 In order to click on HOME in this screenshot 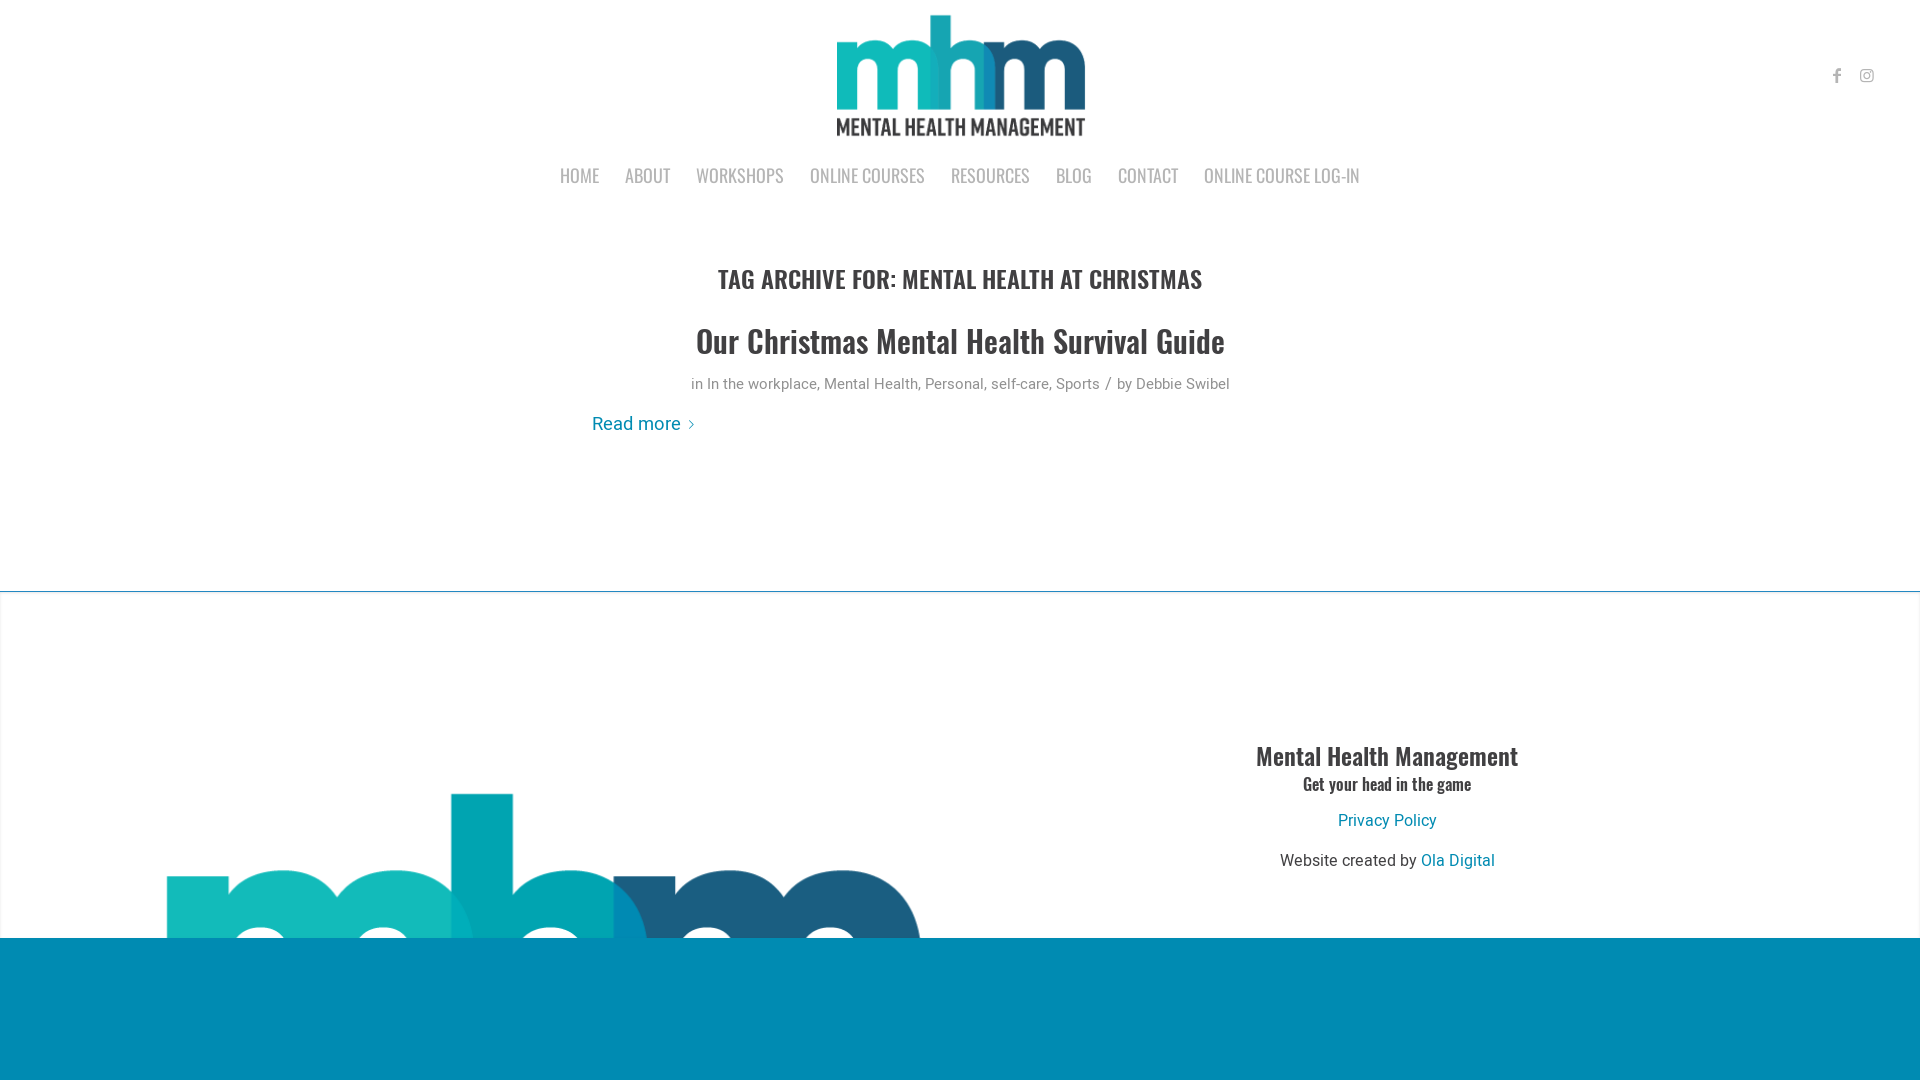, I will do `click(580, 175)`.